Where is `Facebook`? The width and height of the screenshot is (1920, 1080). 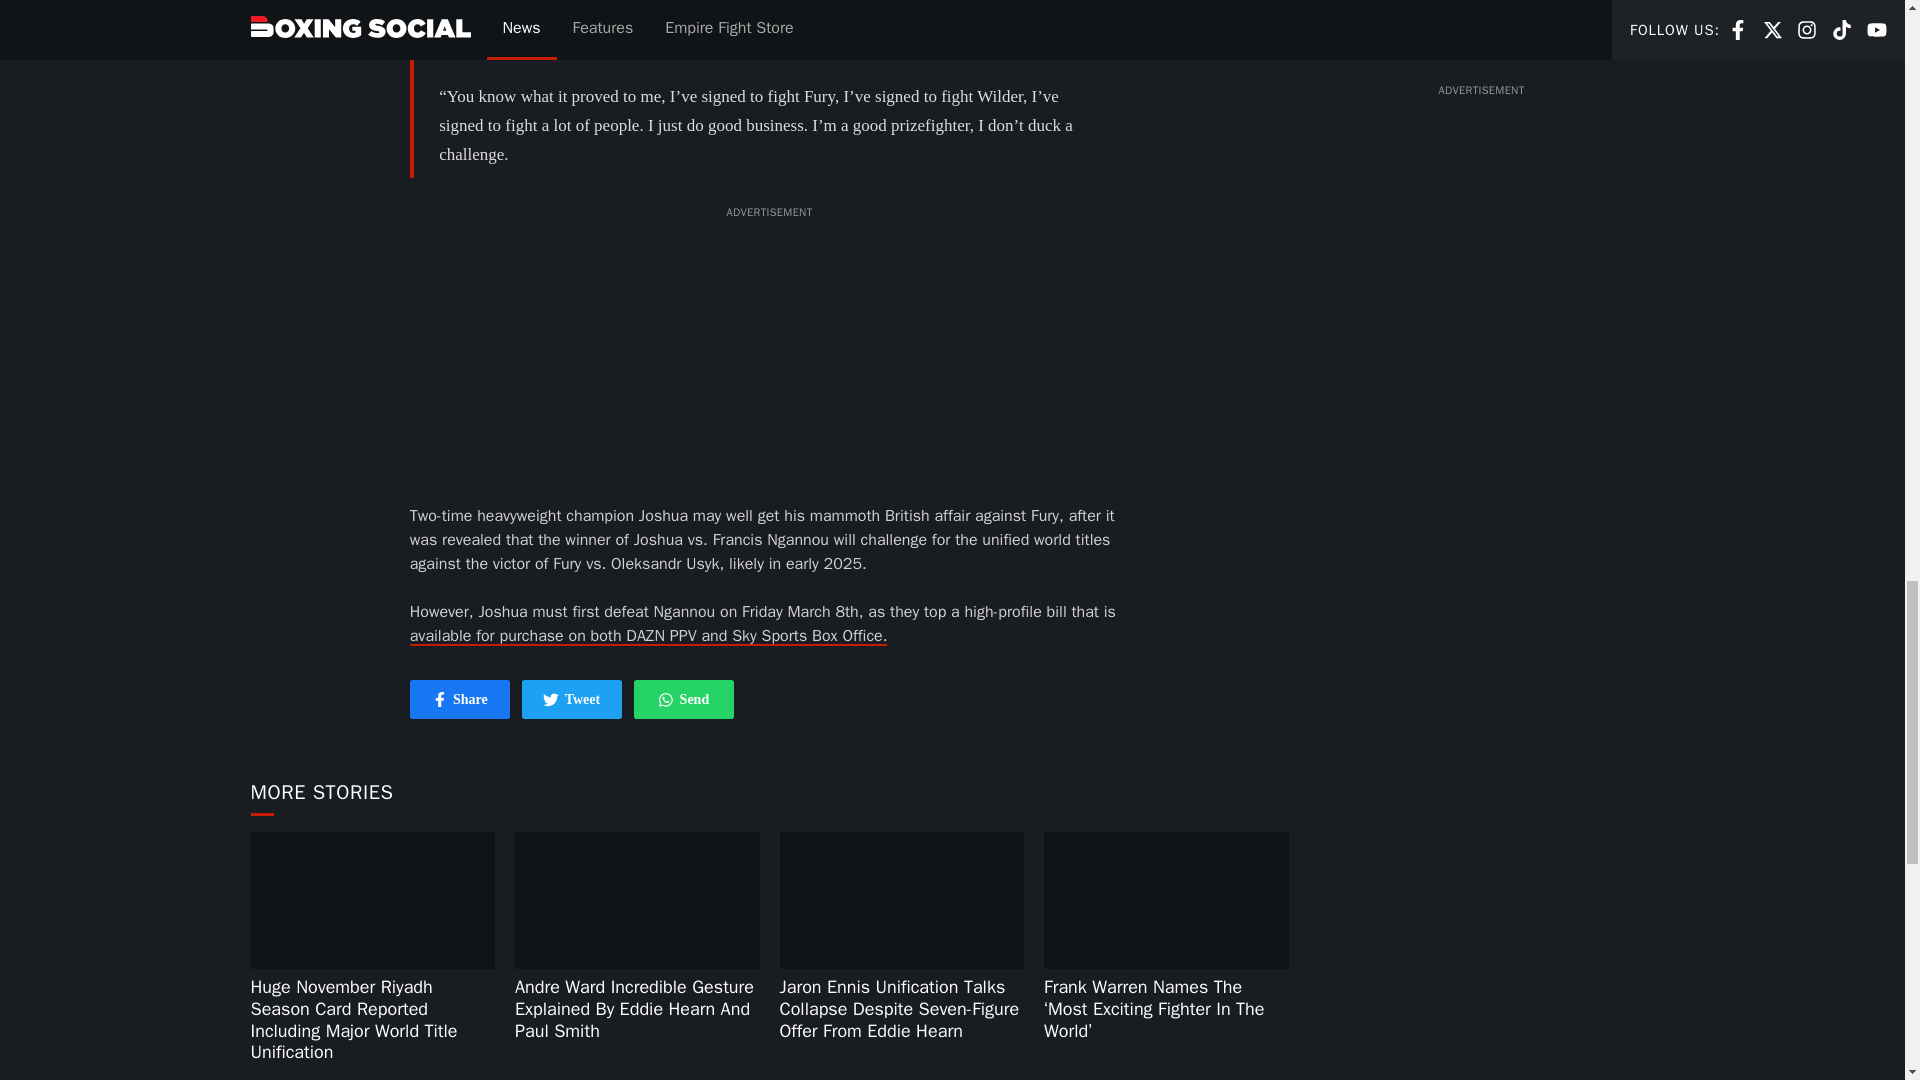
Facebook is located at coordinates (572, 700).